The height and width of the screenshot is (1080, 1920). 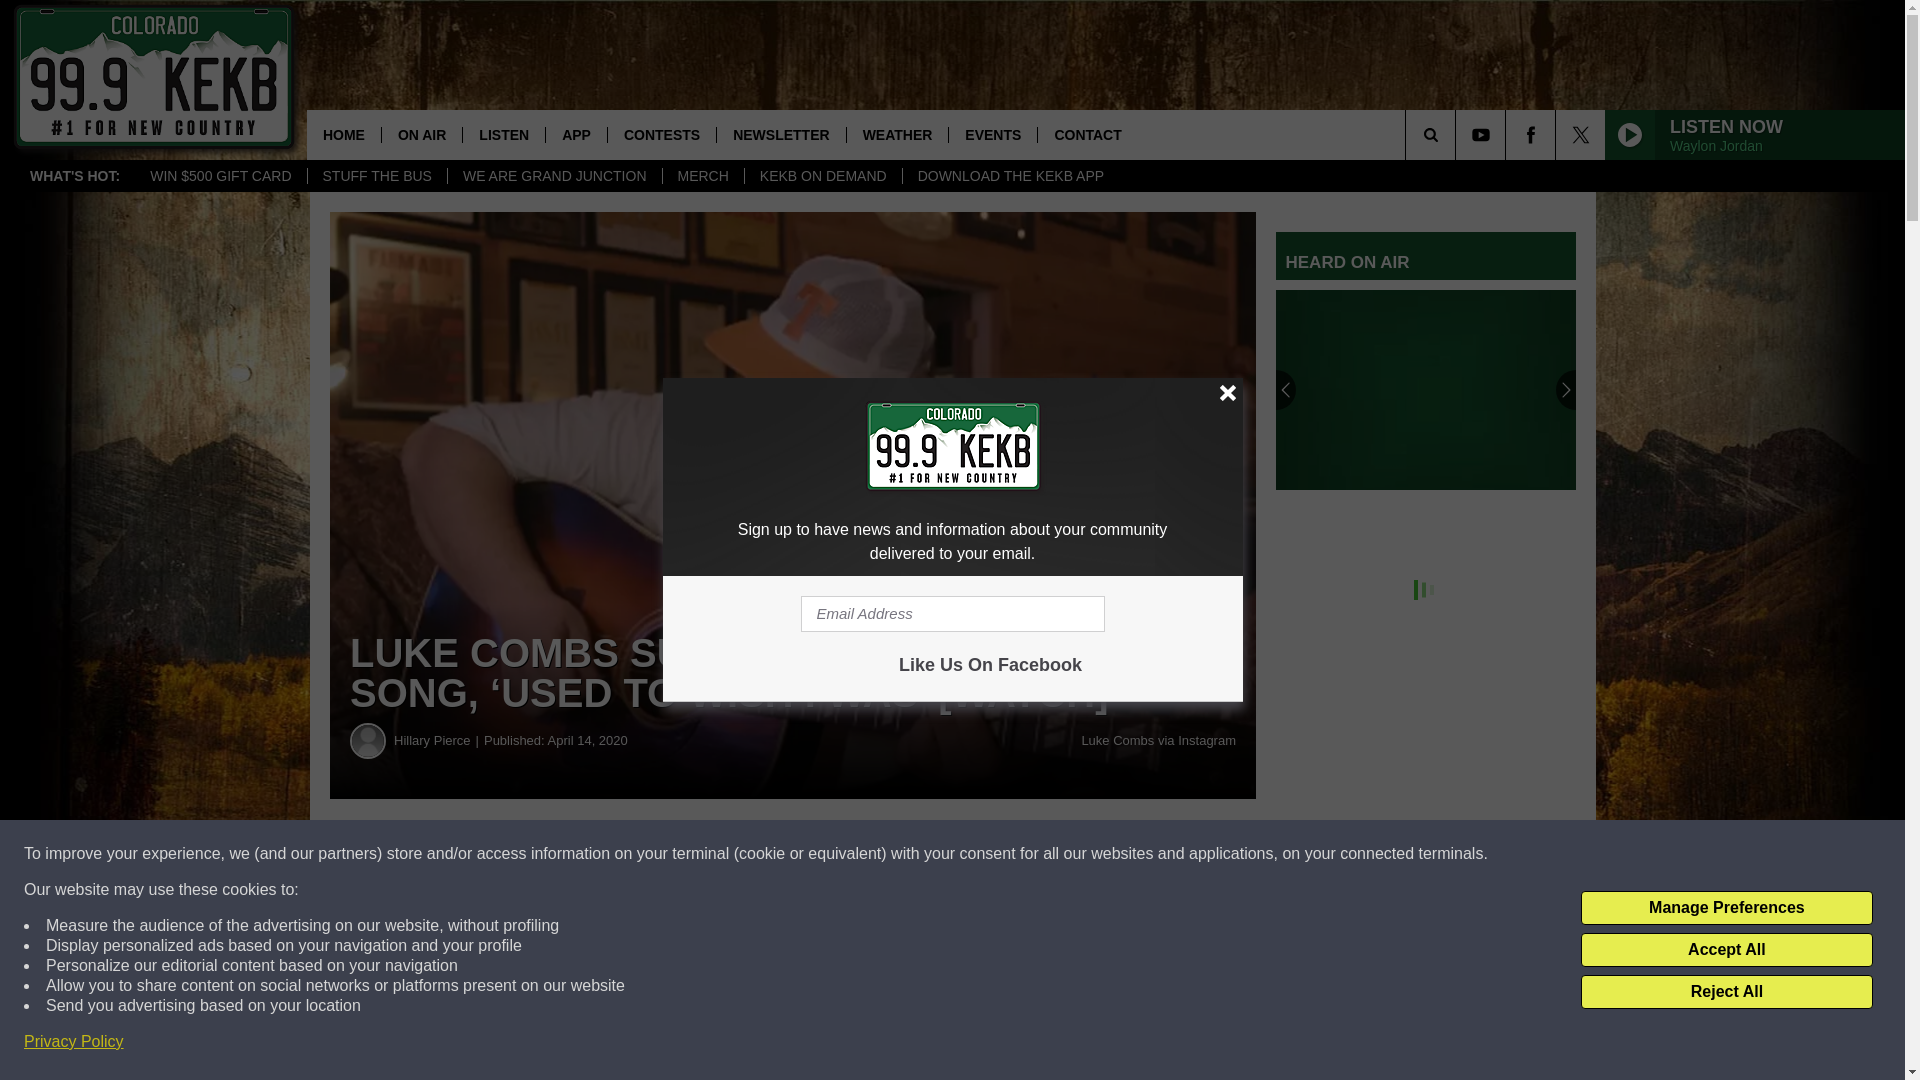 I want to click on STUFF THE BUS, so click(x=375, y=176).